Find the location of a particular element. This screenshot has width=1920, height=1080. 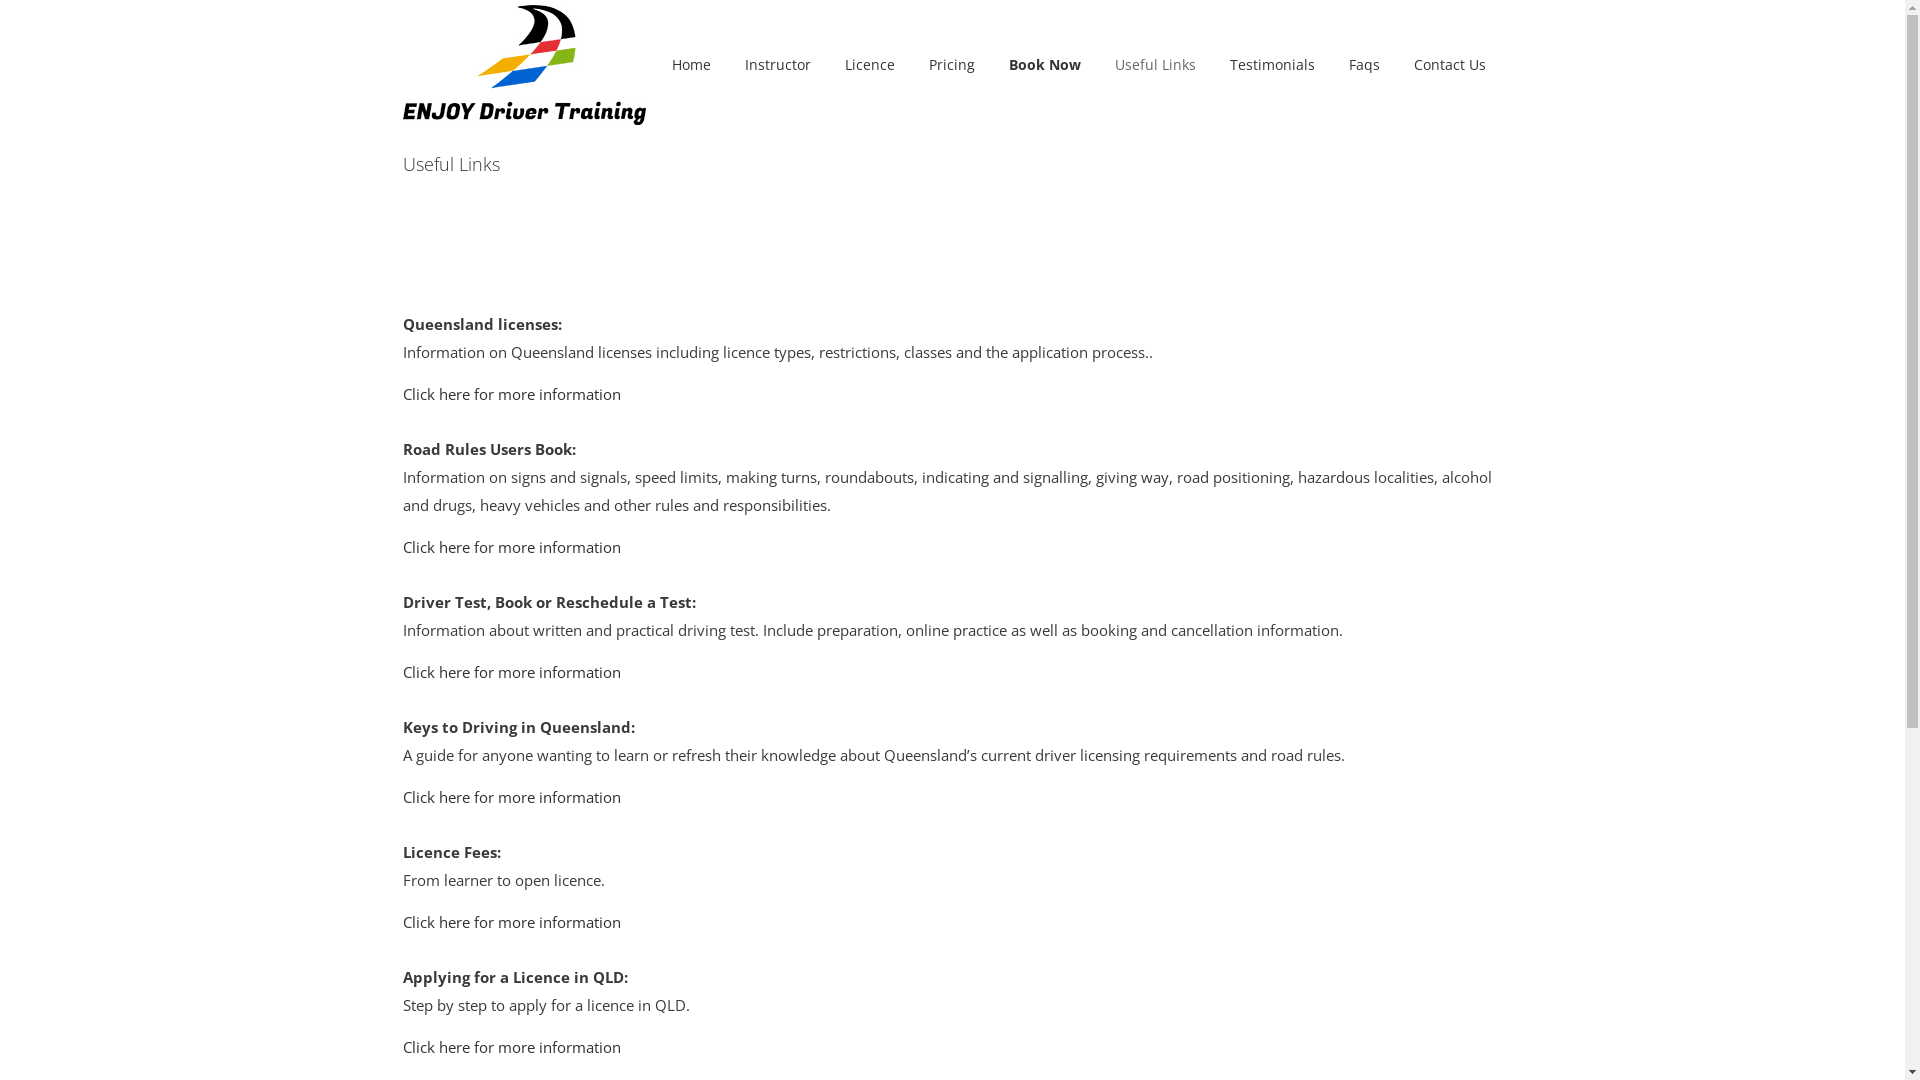

Click here for more information is located at coordinates (511, 394).